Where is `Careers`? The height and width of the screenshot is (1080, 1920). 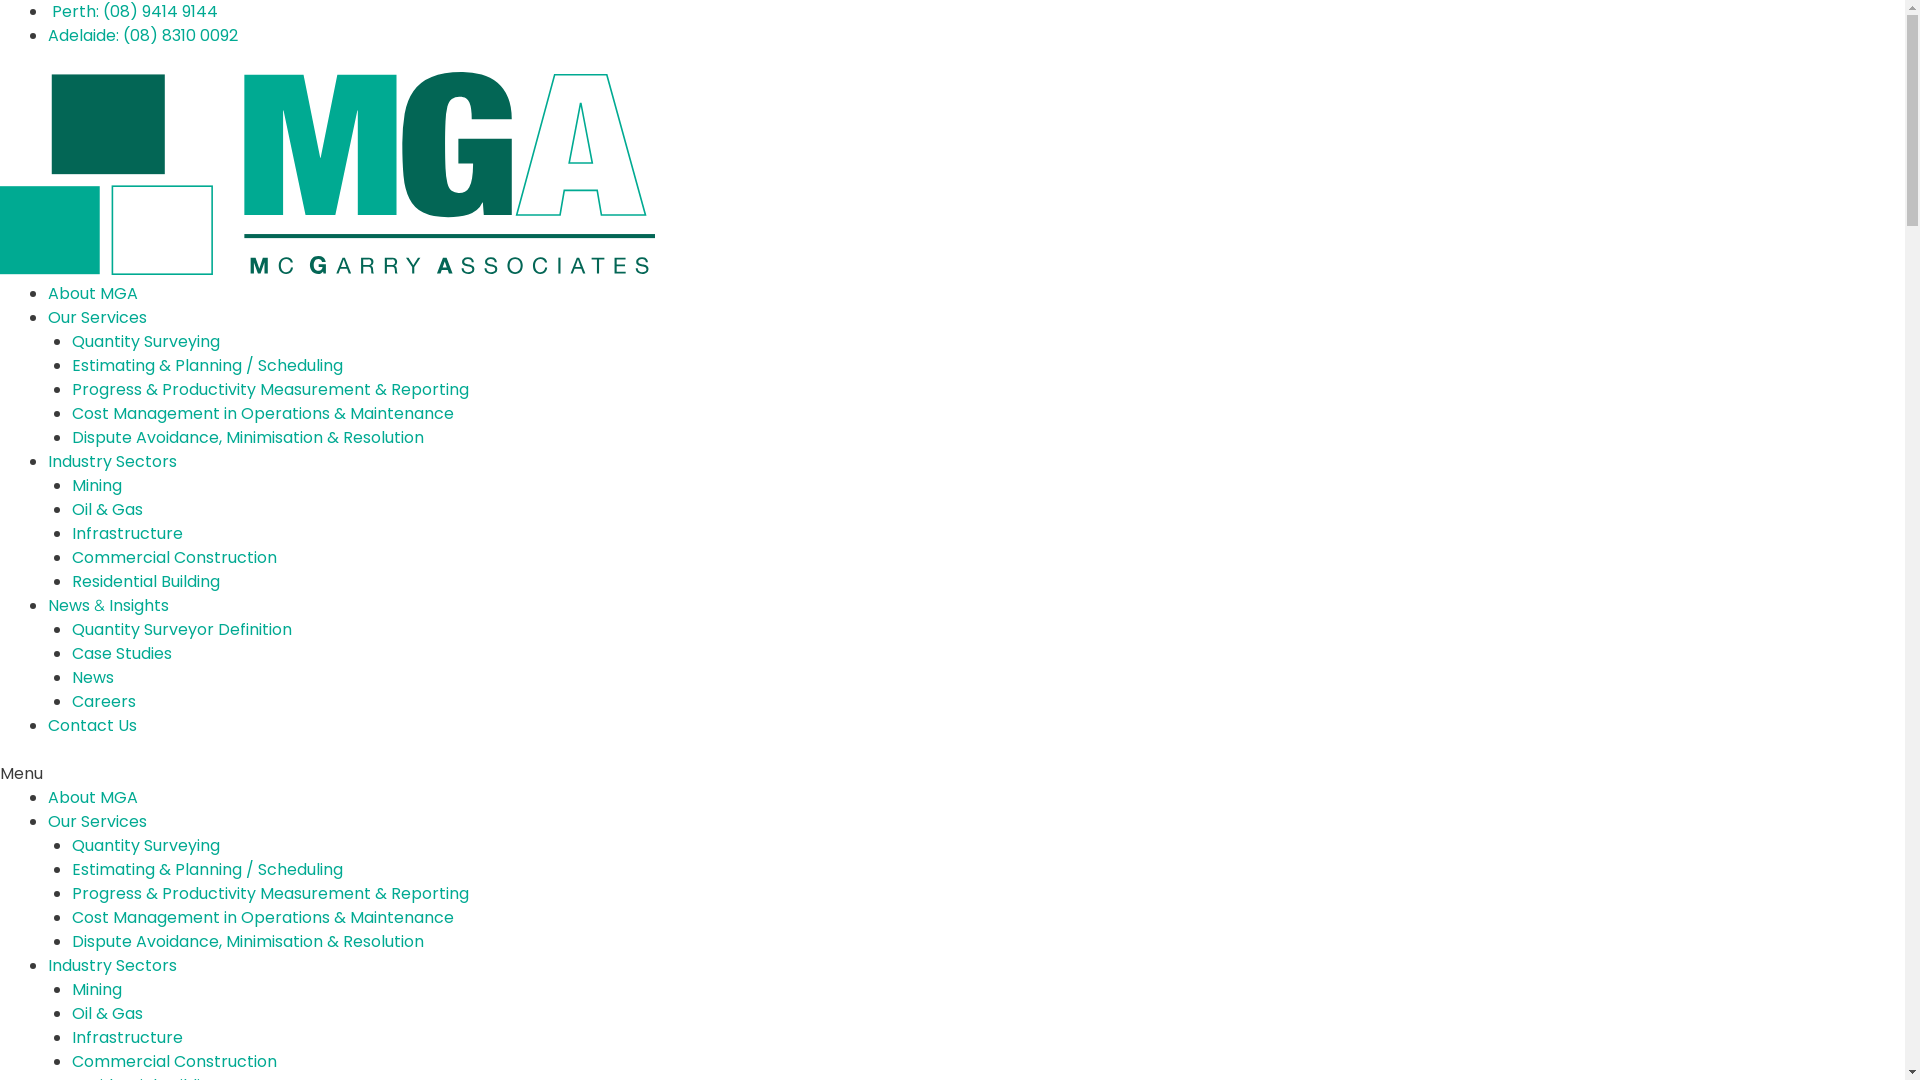
Careers is located at coordinates (104, 702).